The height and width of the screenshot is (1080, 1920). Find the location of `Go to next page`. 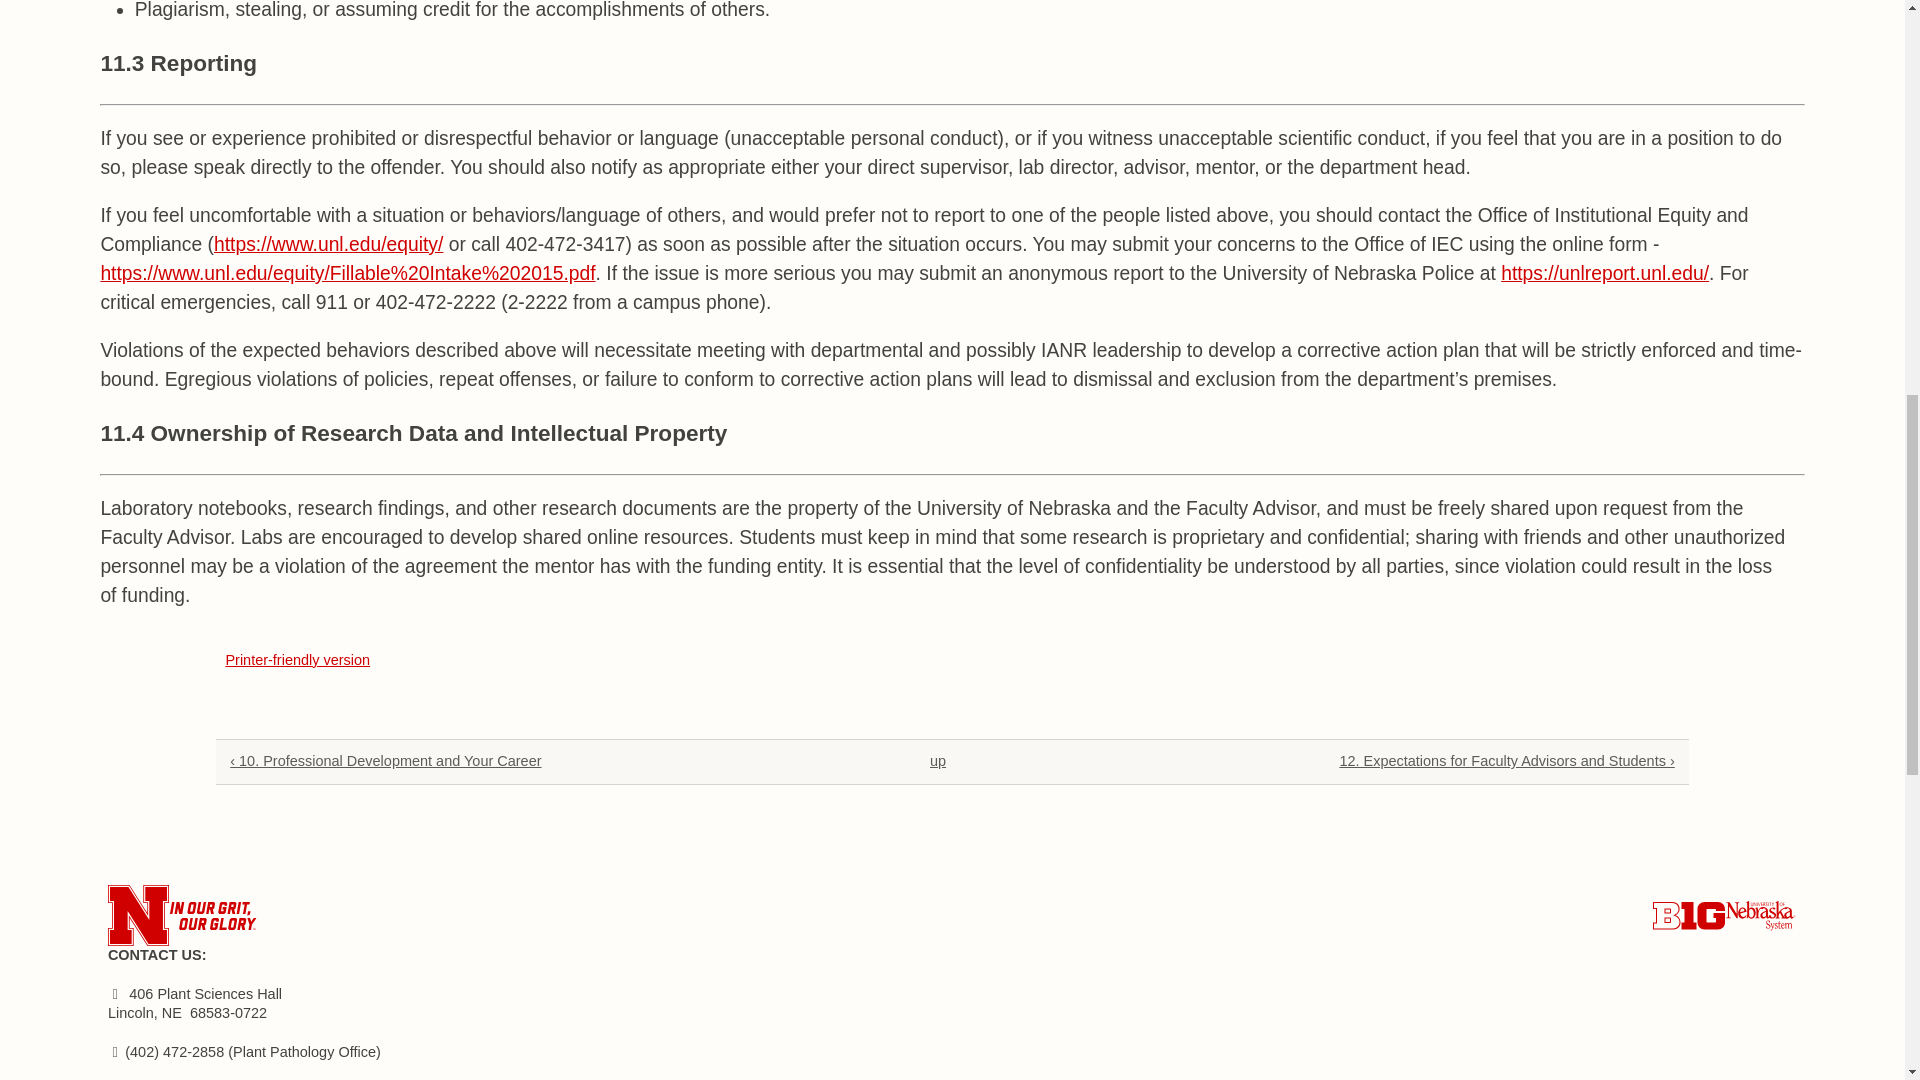

Go to next page is located at coordinates (1370, 762).